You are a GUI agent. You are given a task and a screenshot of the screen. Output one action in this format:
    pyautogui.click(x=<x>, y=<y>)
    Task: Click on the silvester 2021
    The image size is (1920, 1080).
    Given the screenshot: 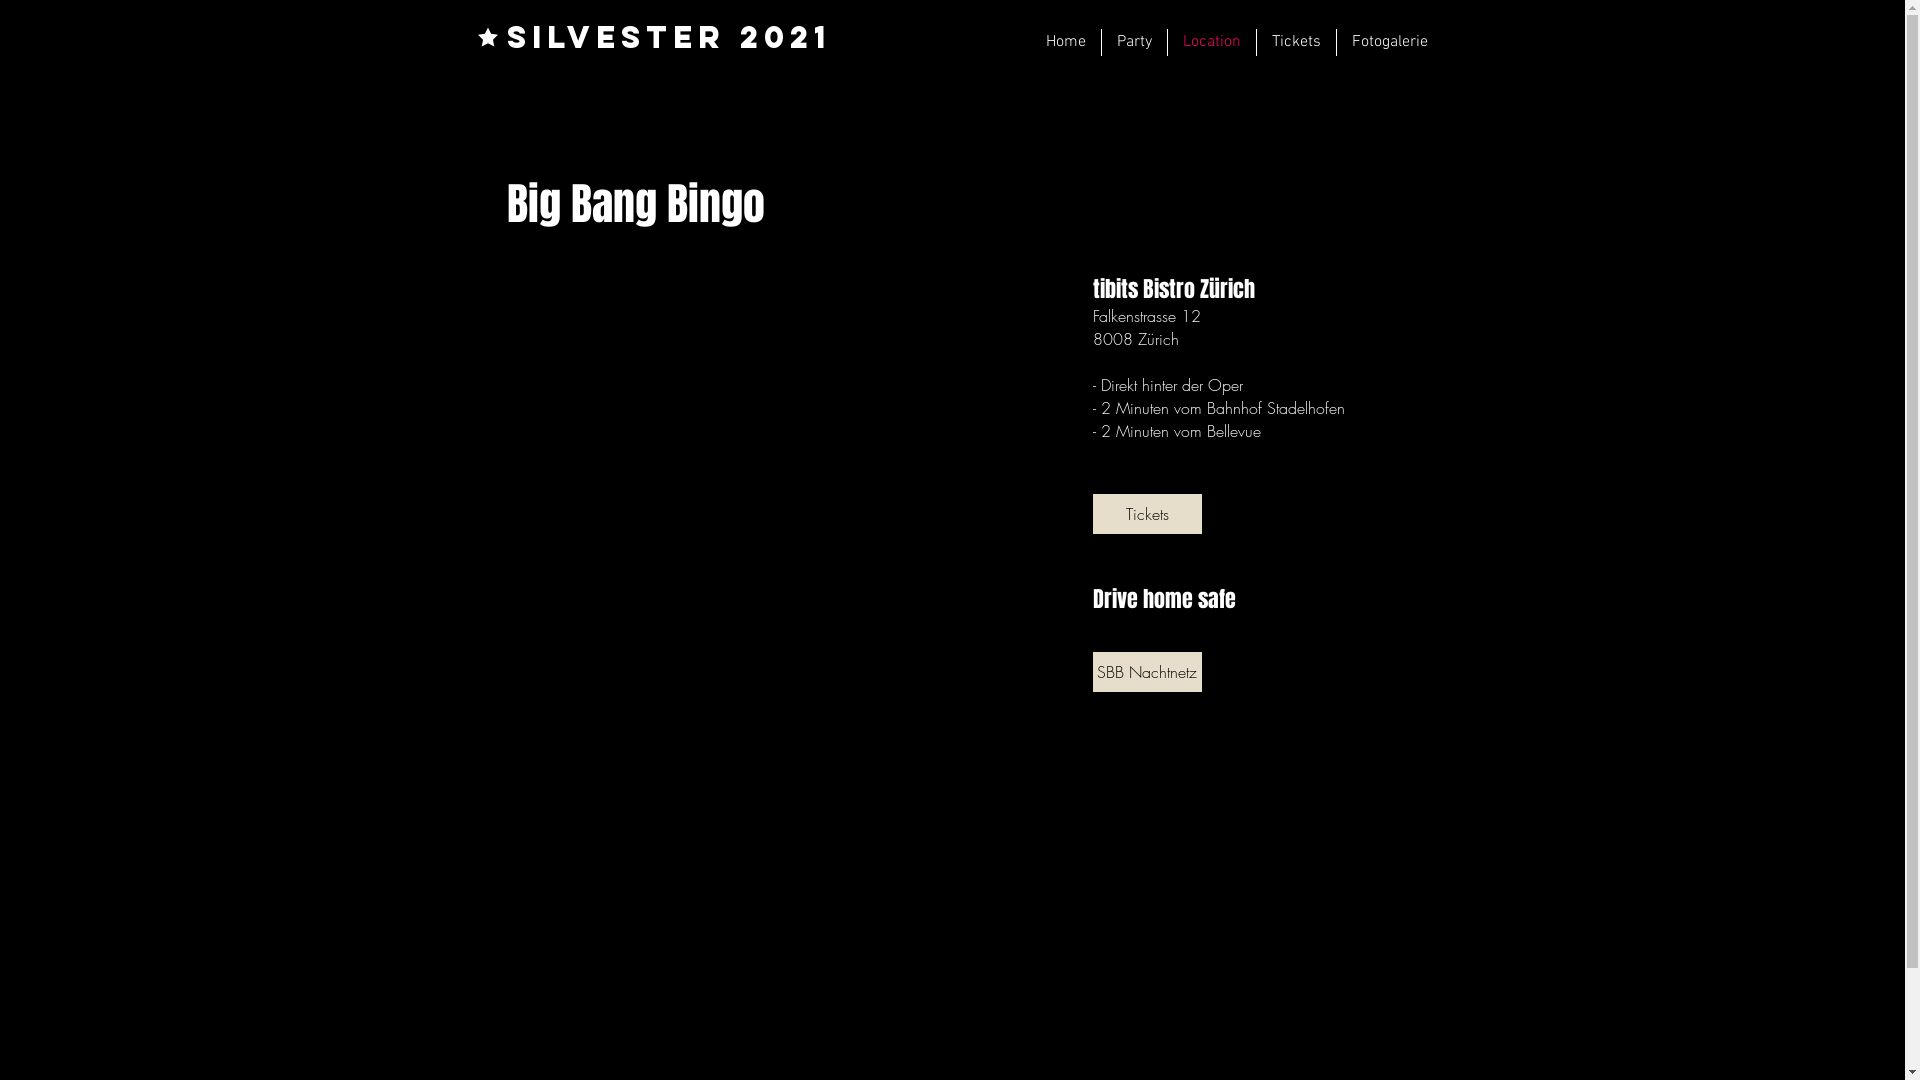 What is the action you would take?
    pyautogui.click(x=668, y=37)
    